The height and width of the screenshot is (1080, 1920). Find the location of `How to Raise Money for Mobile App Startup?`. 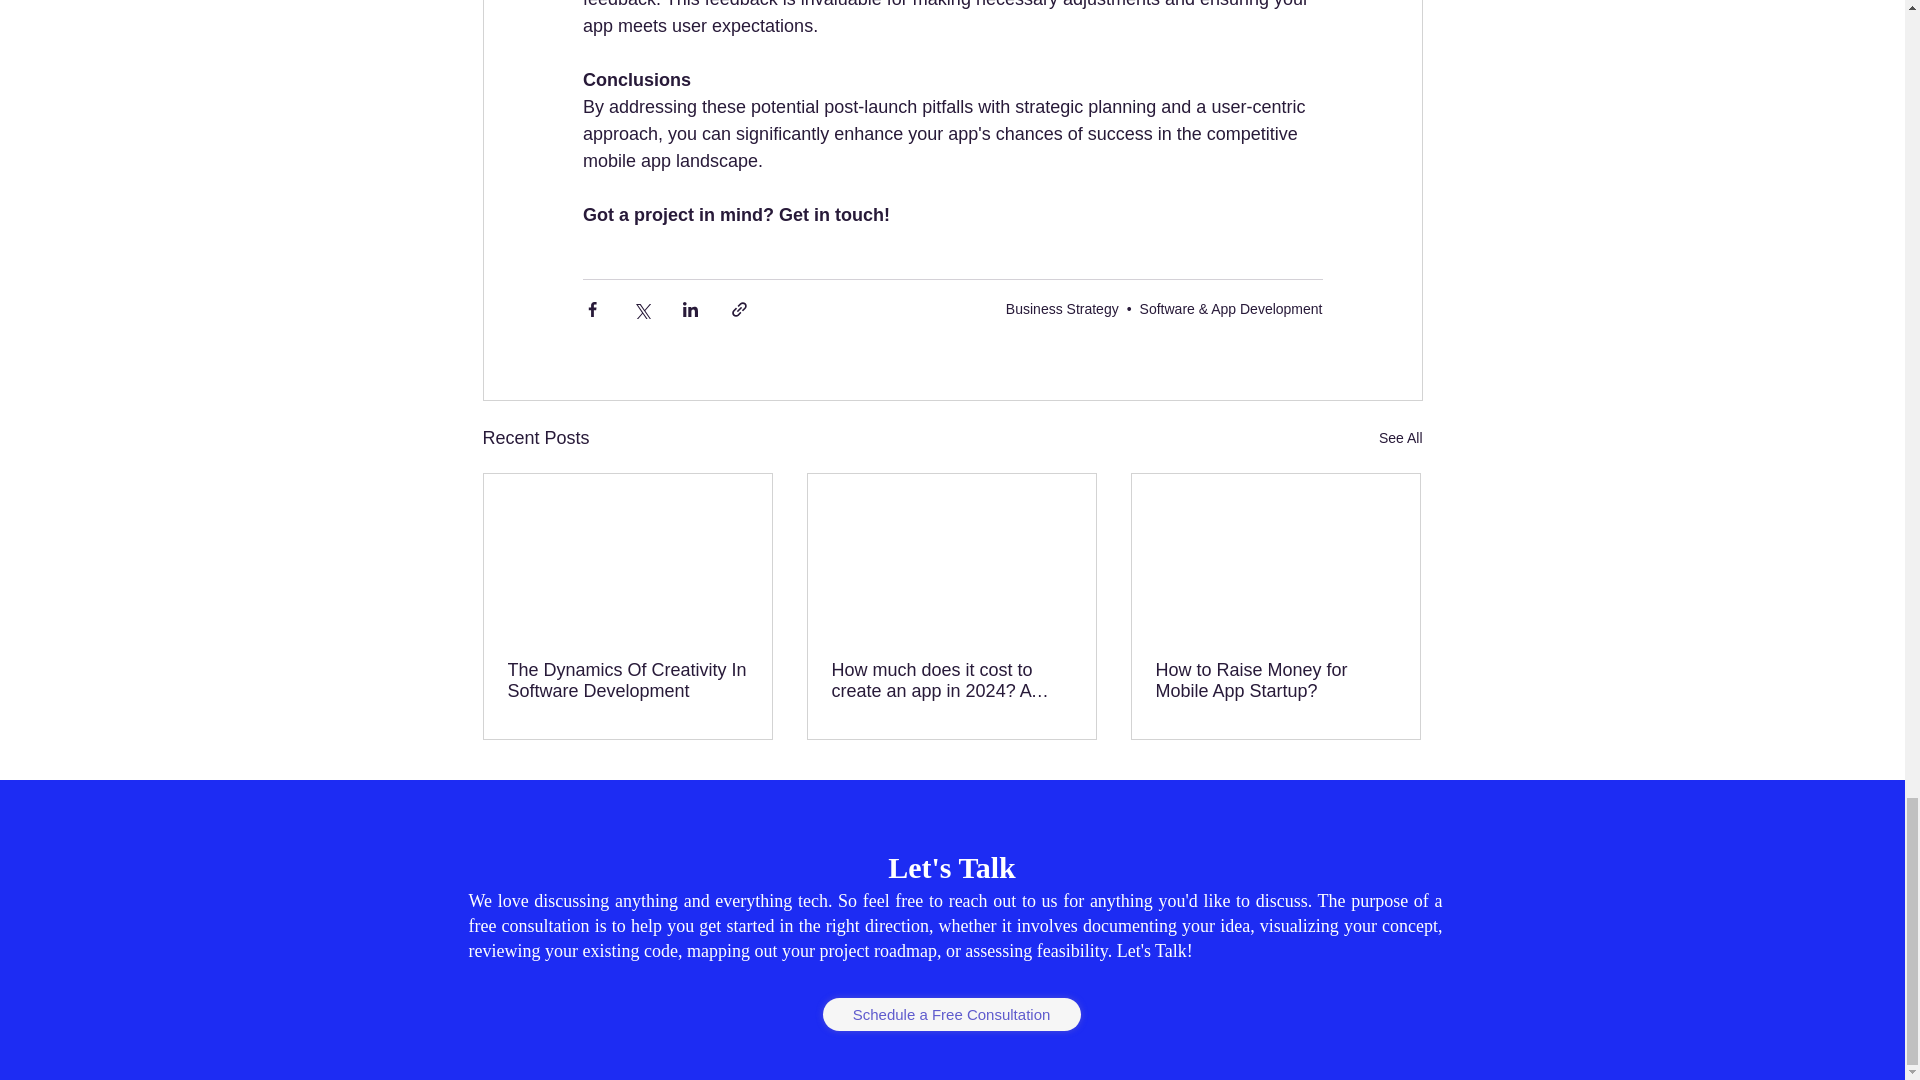

How to Raise Money for Mobile App Startup? is located at coordinates (1275, 680).